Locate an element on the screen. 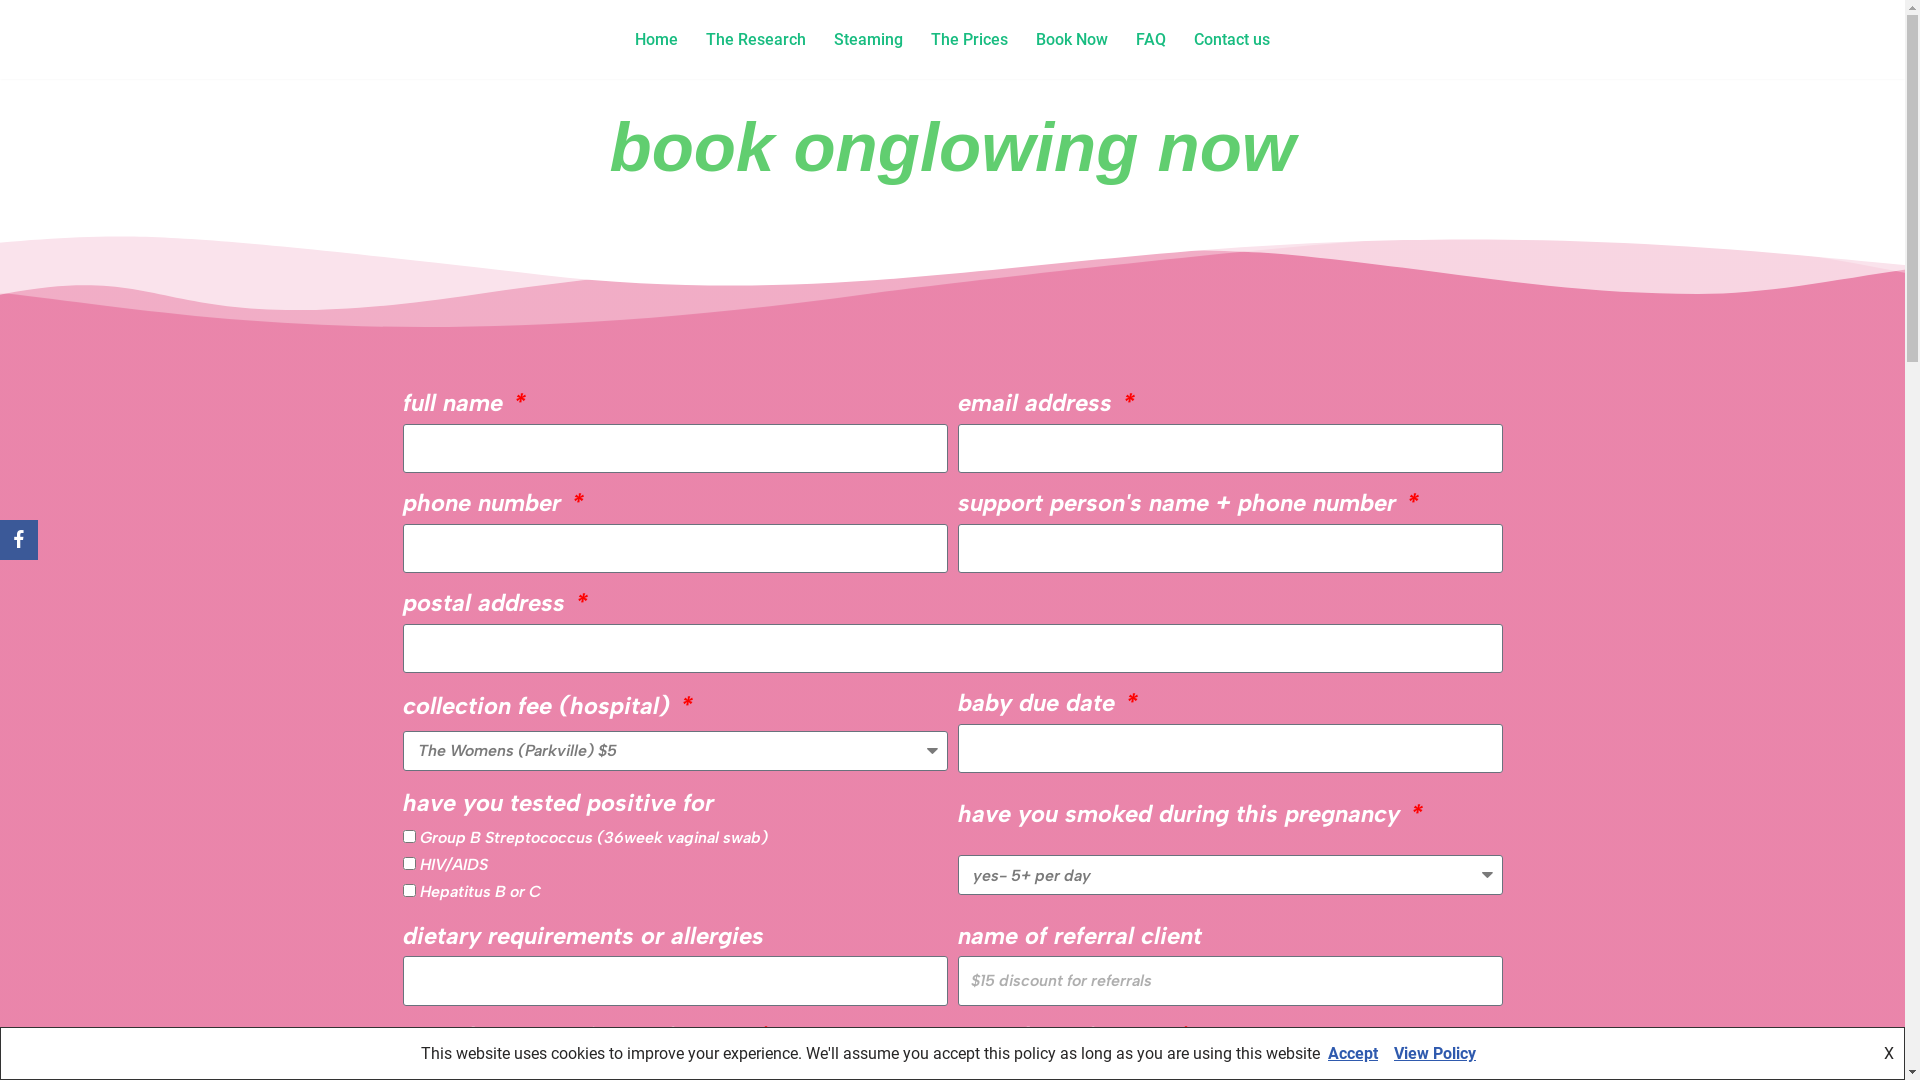  The Prices is located at coordinates (970, 40).